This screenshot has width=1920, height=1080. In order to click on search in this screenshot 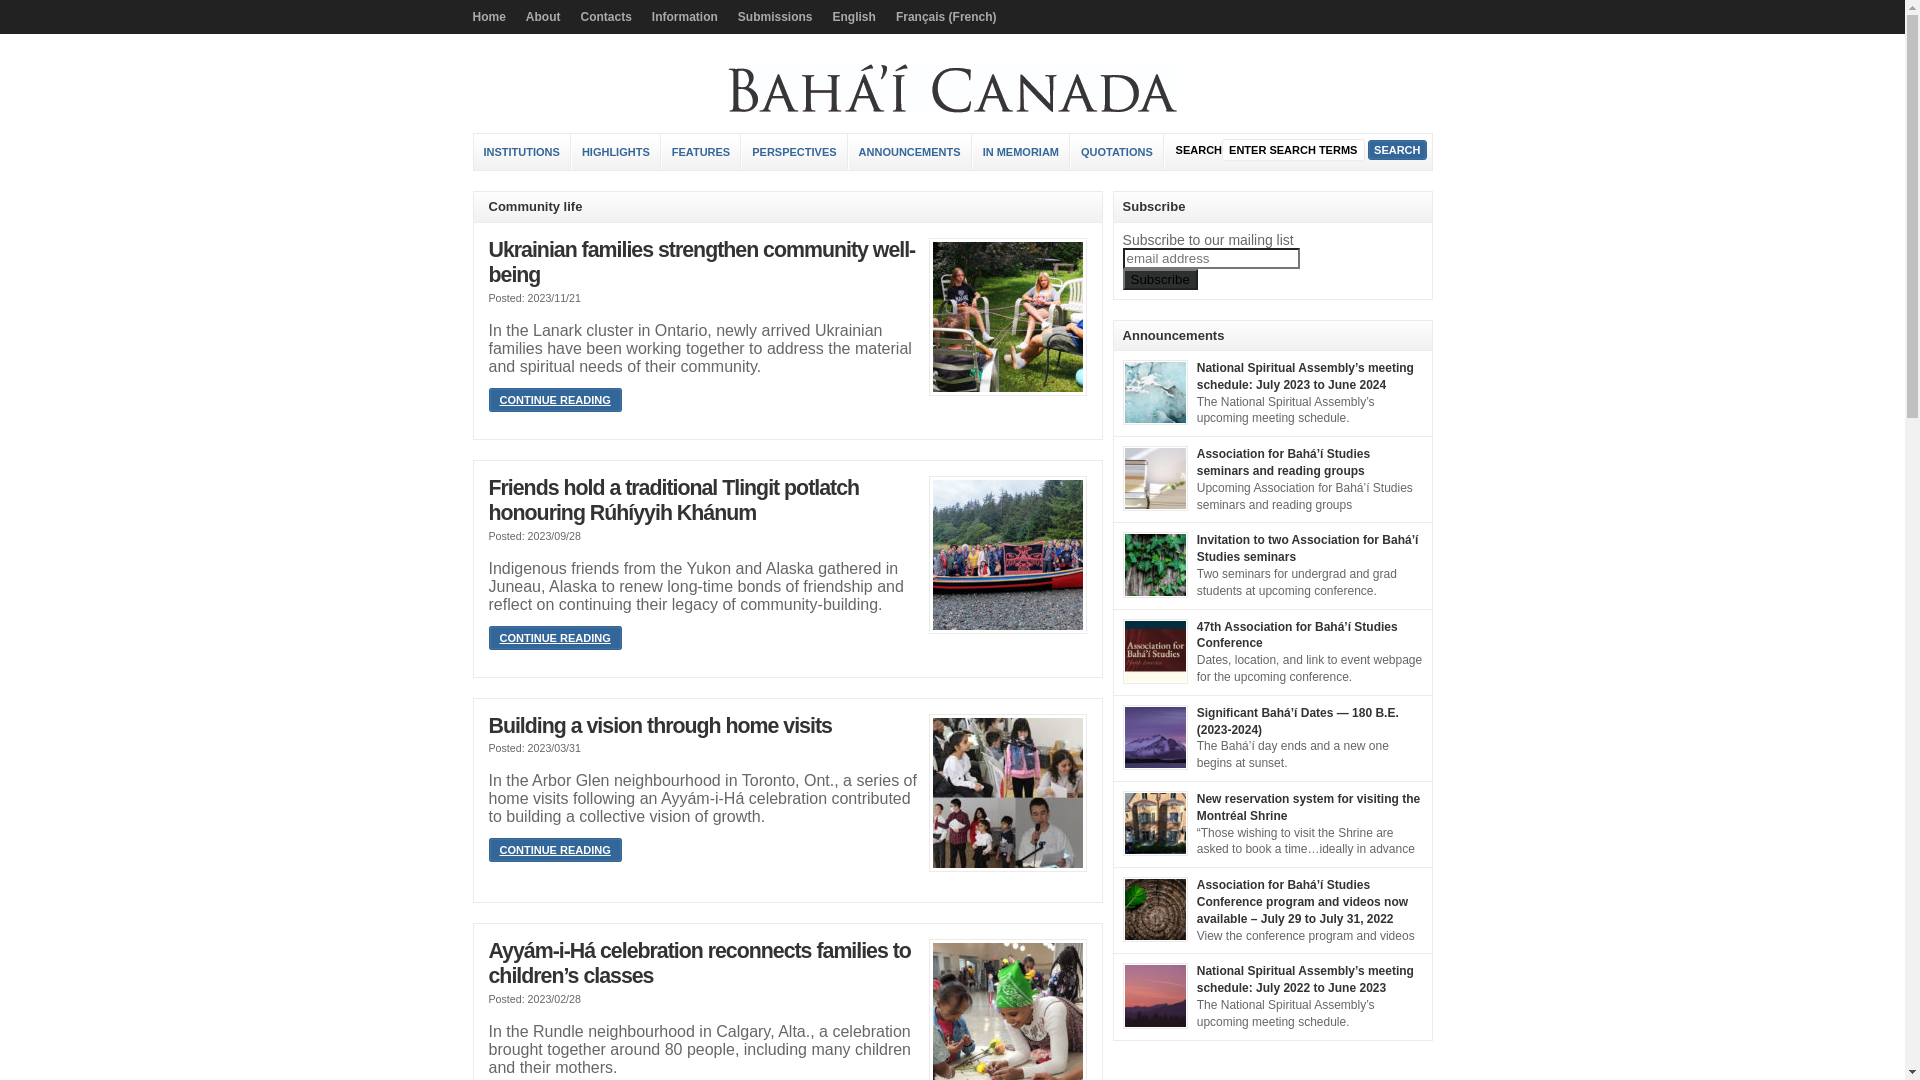, I will do `click(1397, 150)`.